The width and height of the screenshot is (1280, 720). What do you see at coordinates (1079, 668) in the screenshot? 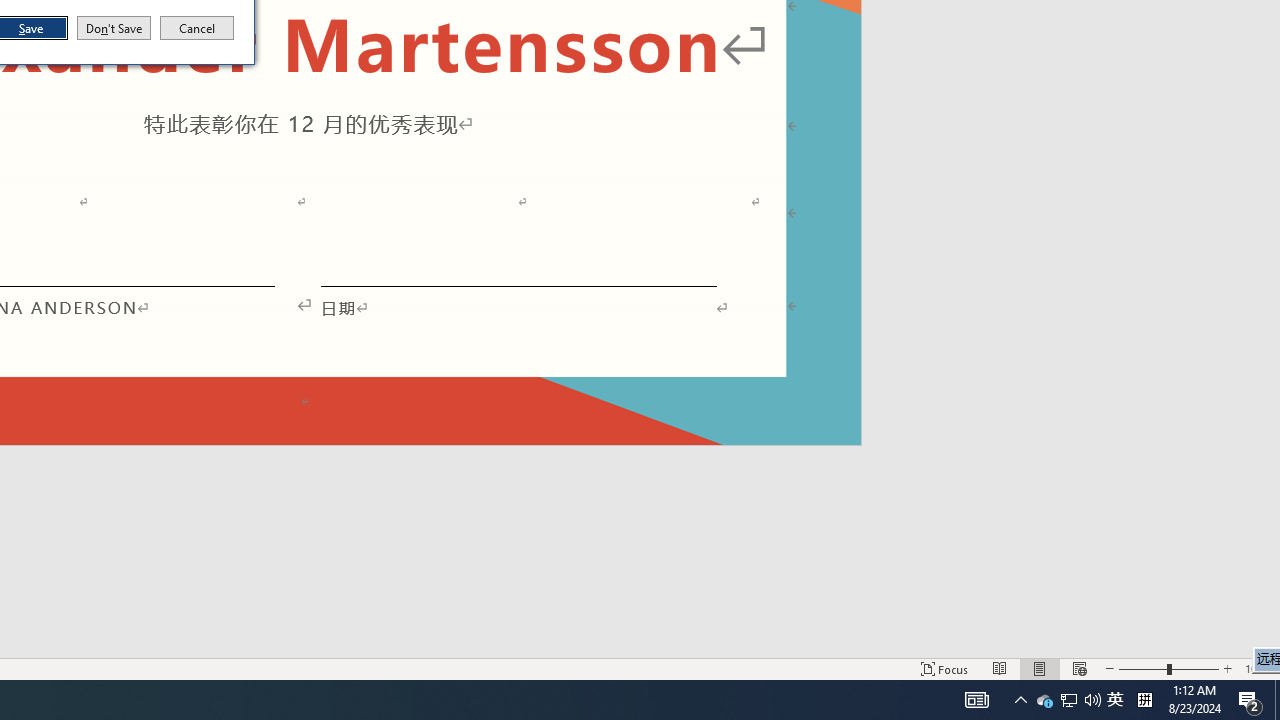
I see `Web Layout` at bounding box center [1079, 668].